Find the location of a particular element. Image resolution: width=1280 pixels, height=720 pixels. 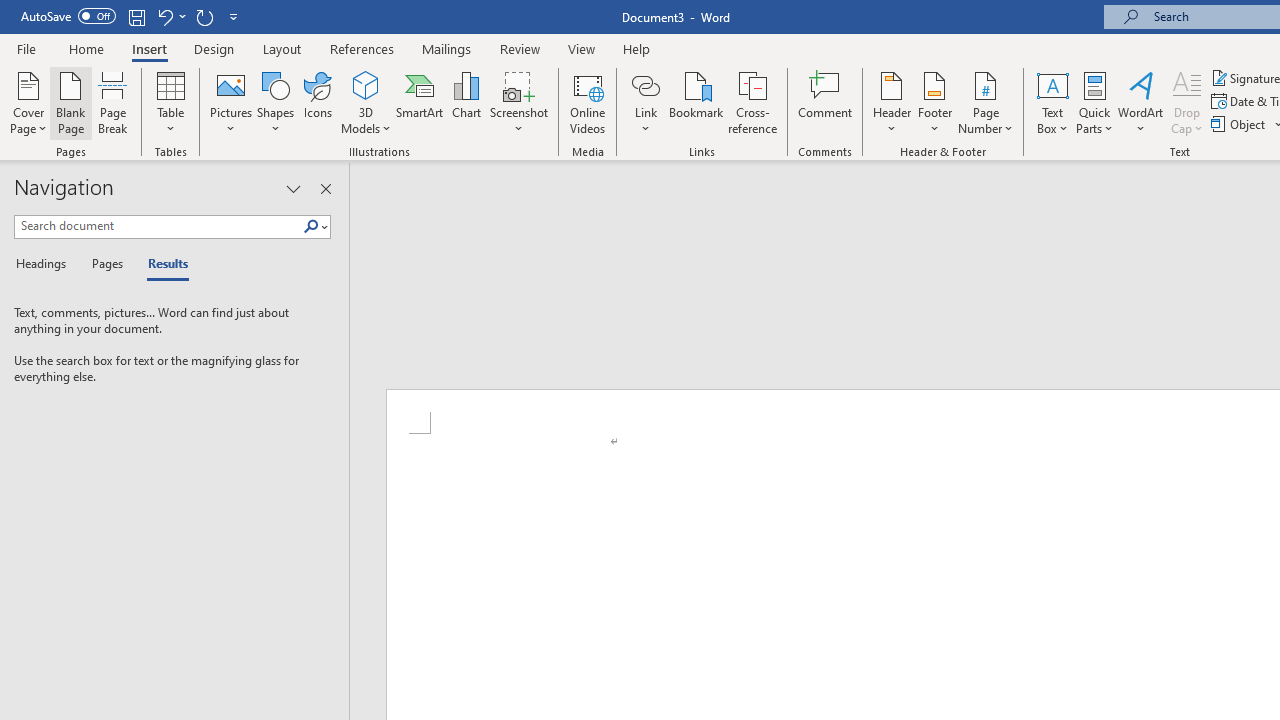

Pictures is located at coordinates (230, 102).